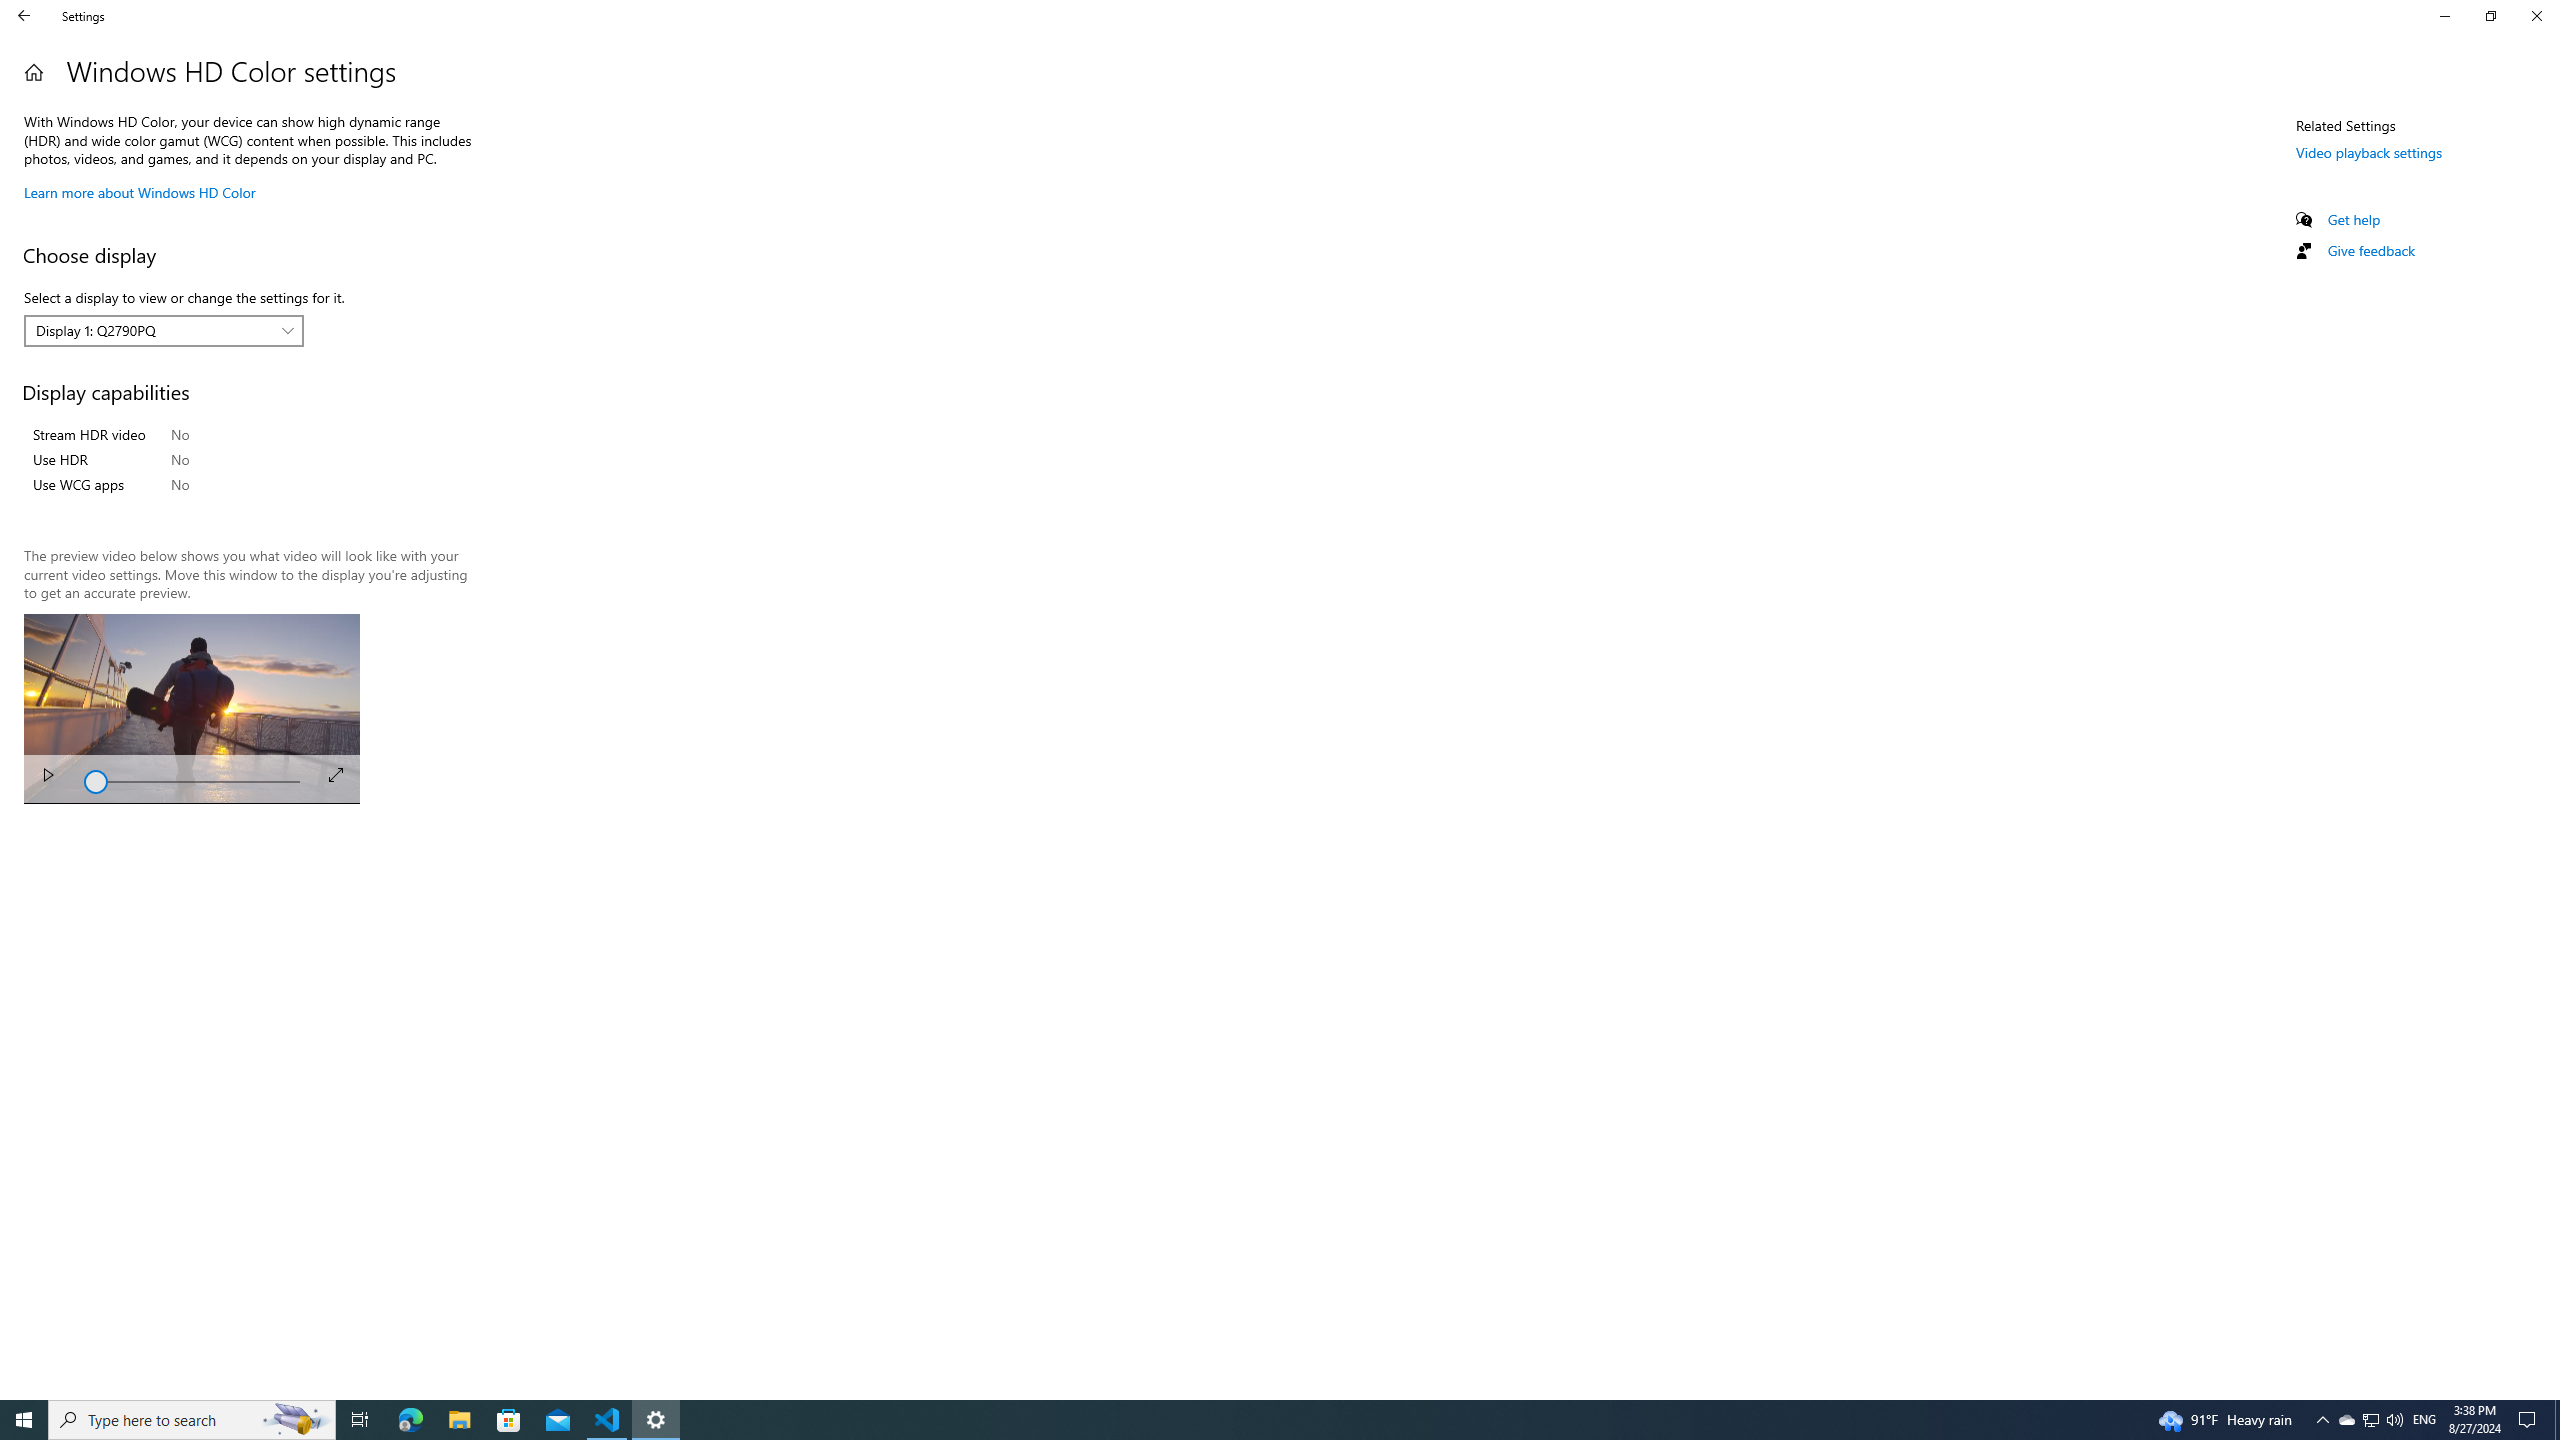 Image resolution: width=2560 pixels, height=1440 pixels. I want to click on Give feedback, so click(2370, 250).